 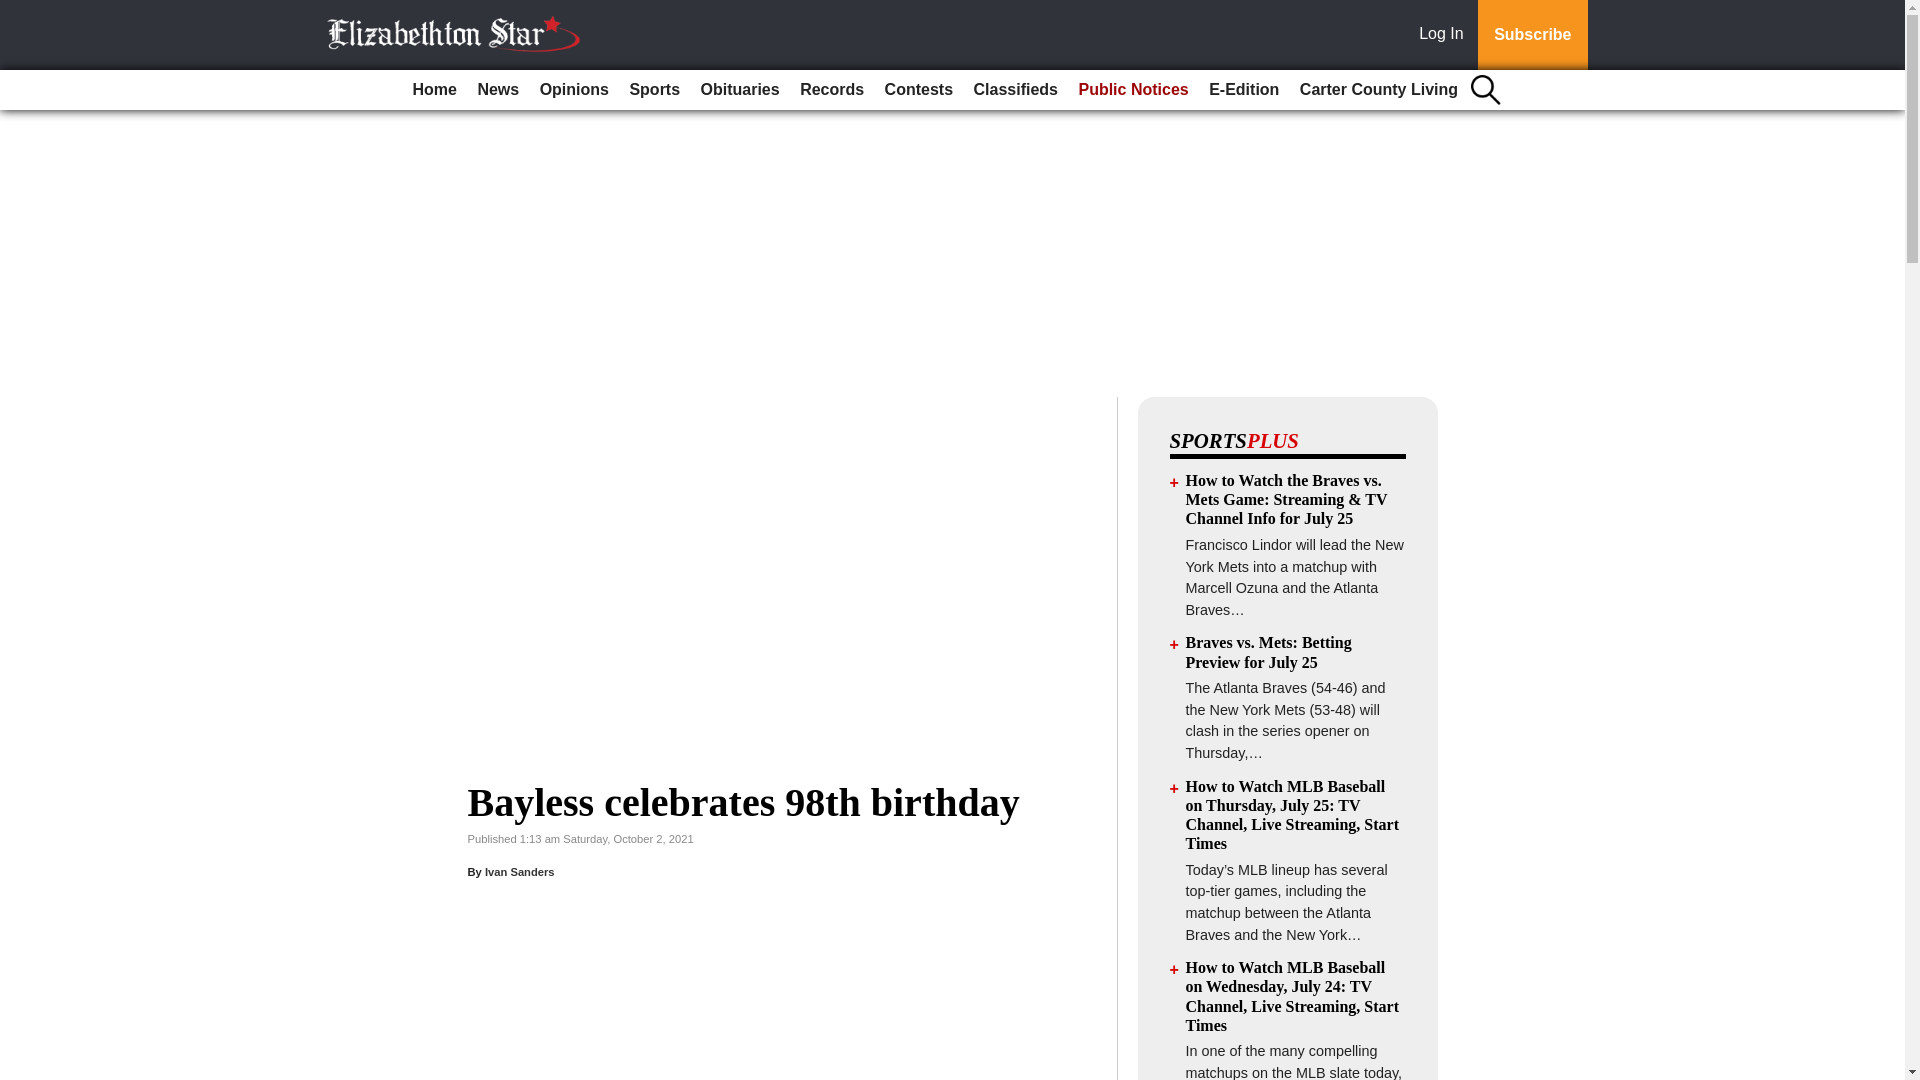 What do you see at coordinates (520, 872) in the screenshot?
I see `Ivan Sanders` at bounding box center [520, 872].